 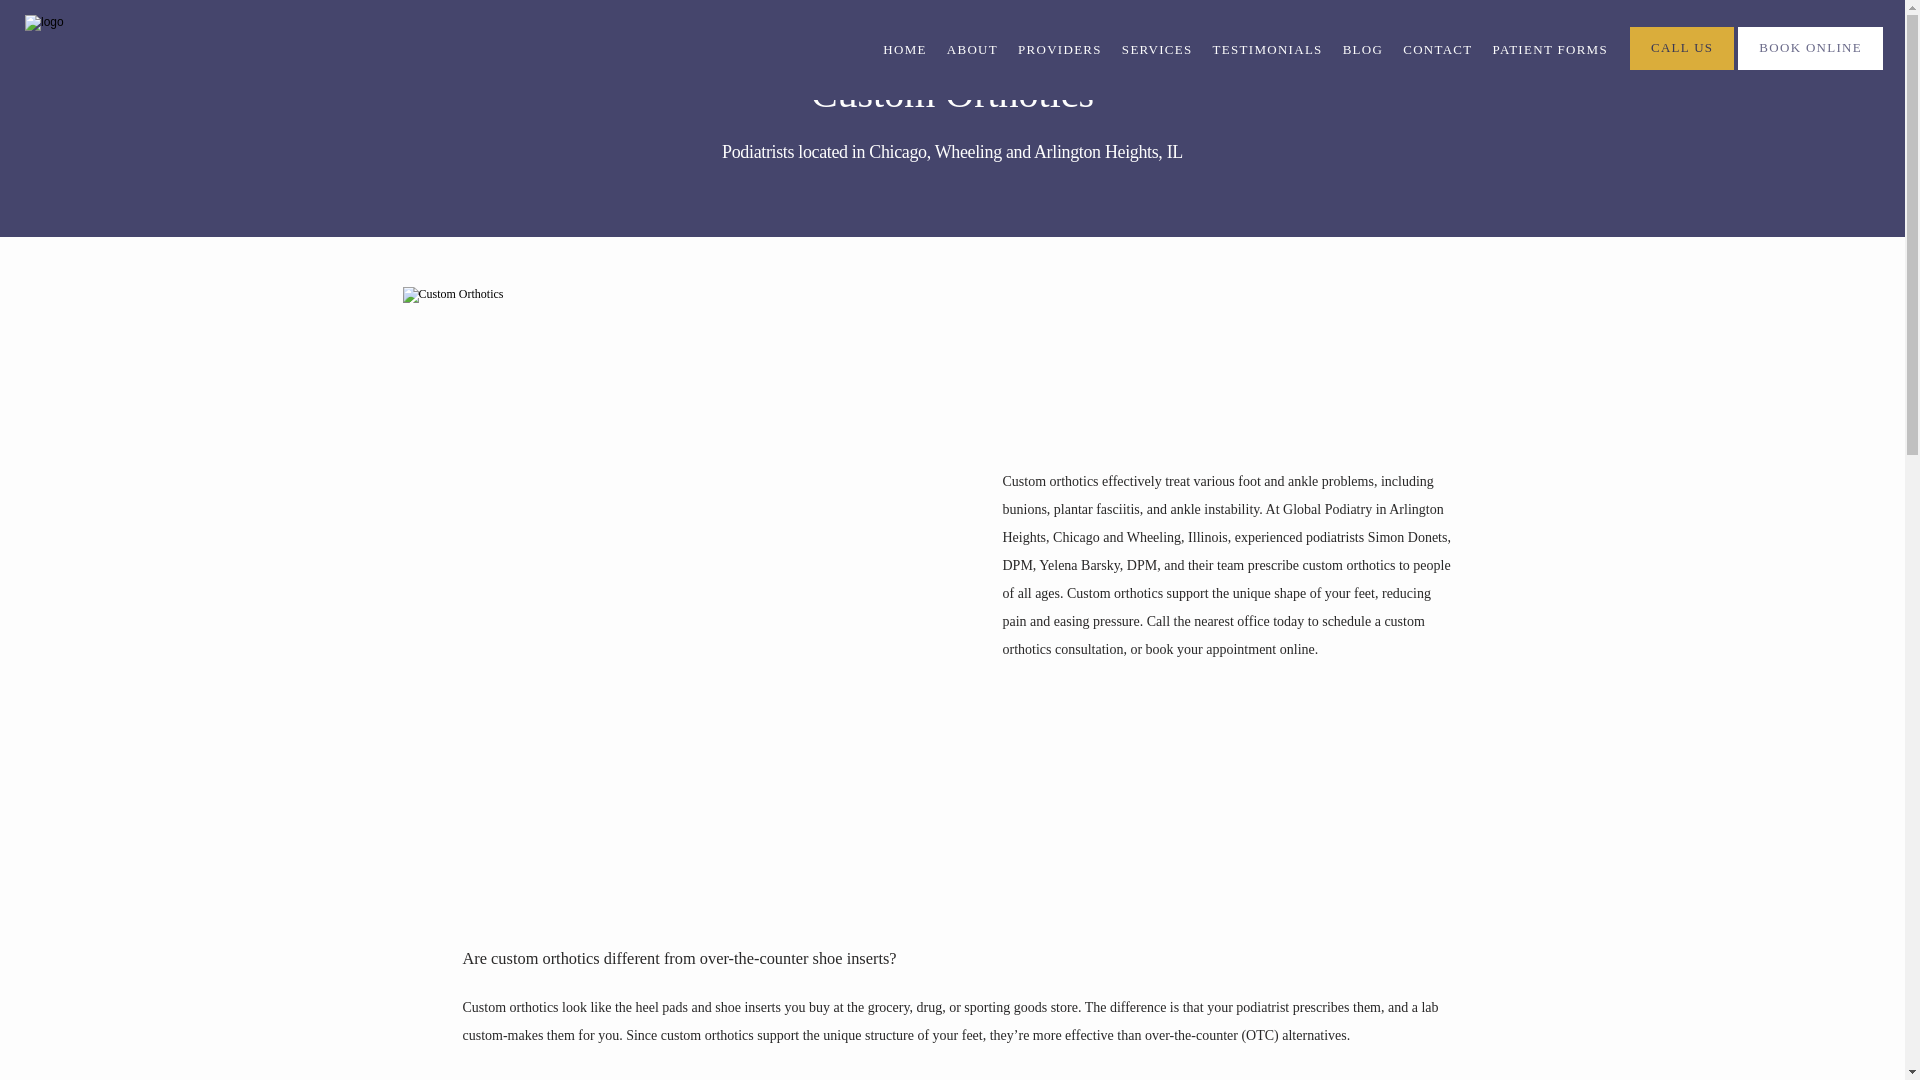 What do you see at coordinates (1682, 67) in the screenshot?
I see `CALL US` at bounding box center [1682, 67].